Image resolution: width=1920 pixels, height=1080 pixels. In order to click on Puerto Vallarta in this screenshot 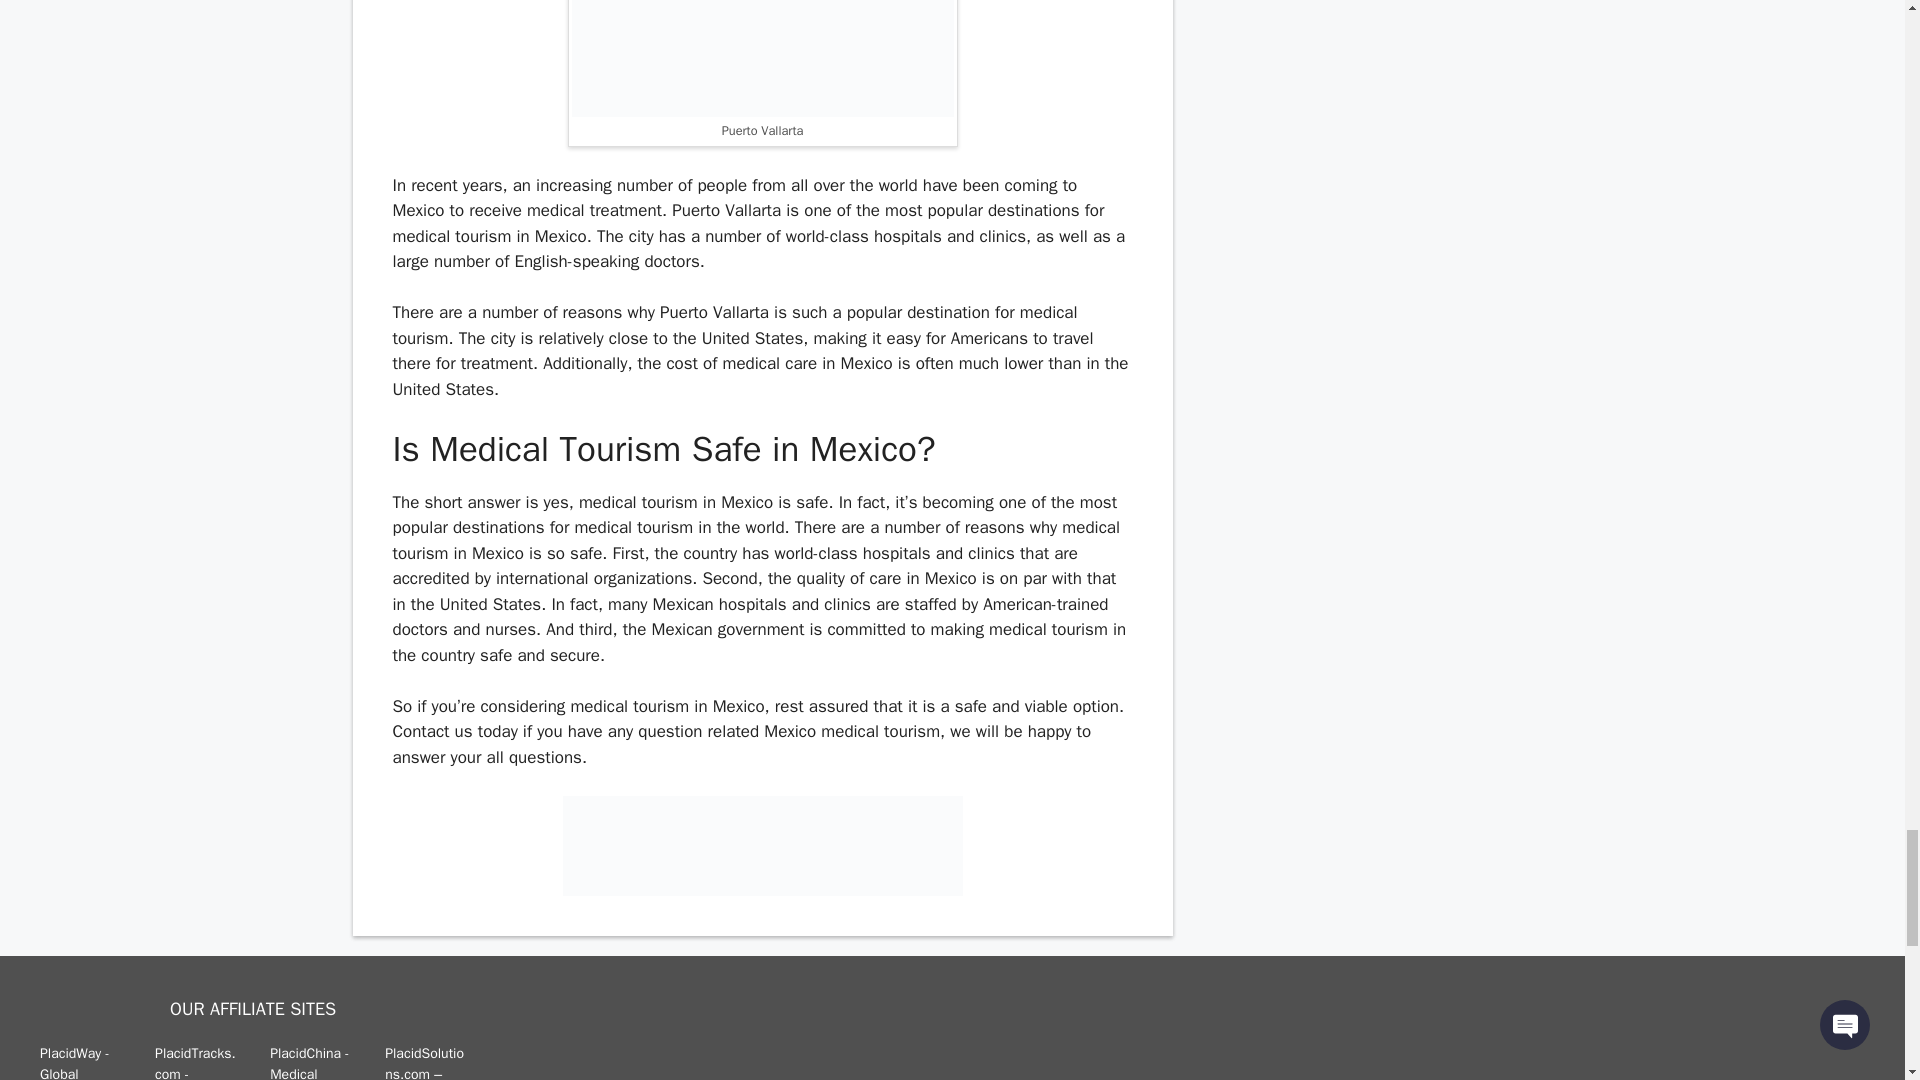, I will do `click(763, 58)`.